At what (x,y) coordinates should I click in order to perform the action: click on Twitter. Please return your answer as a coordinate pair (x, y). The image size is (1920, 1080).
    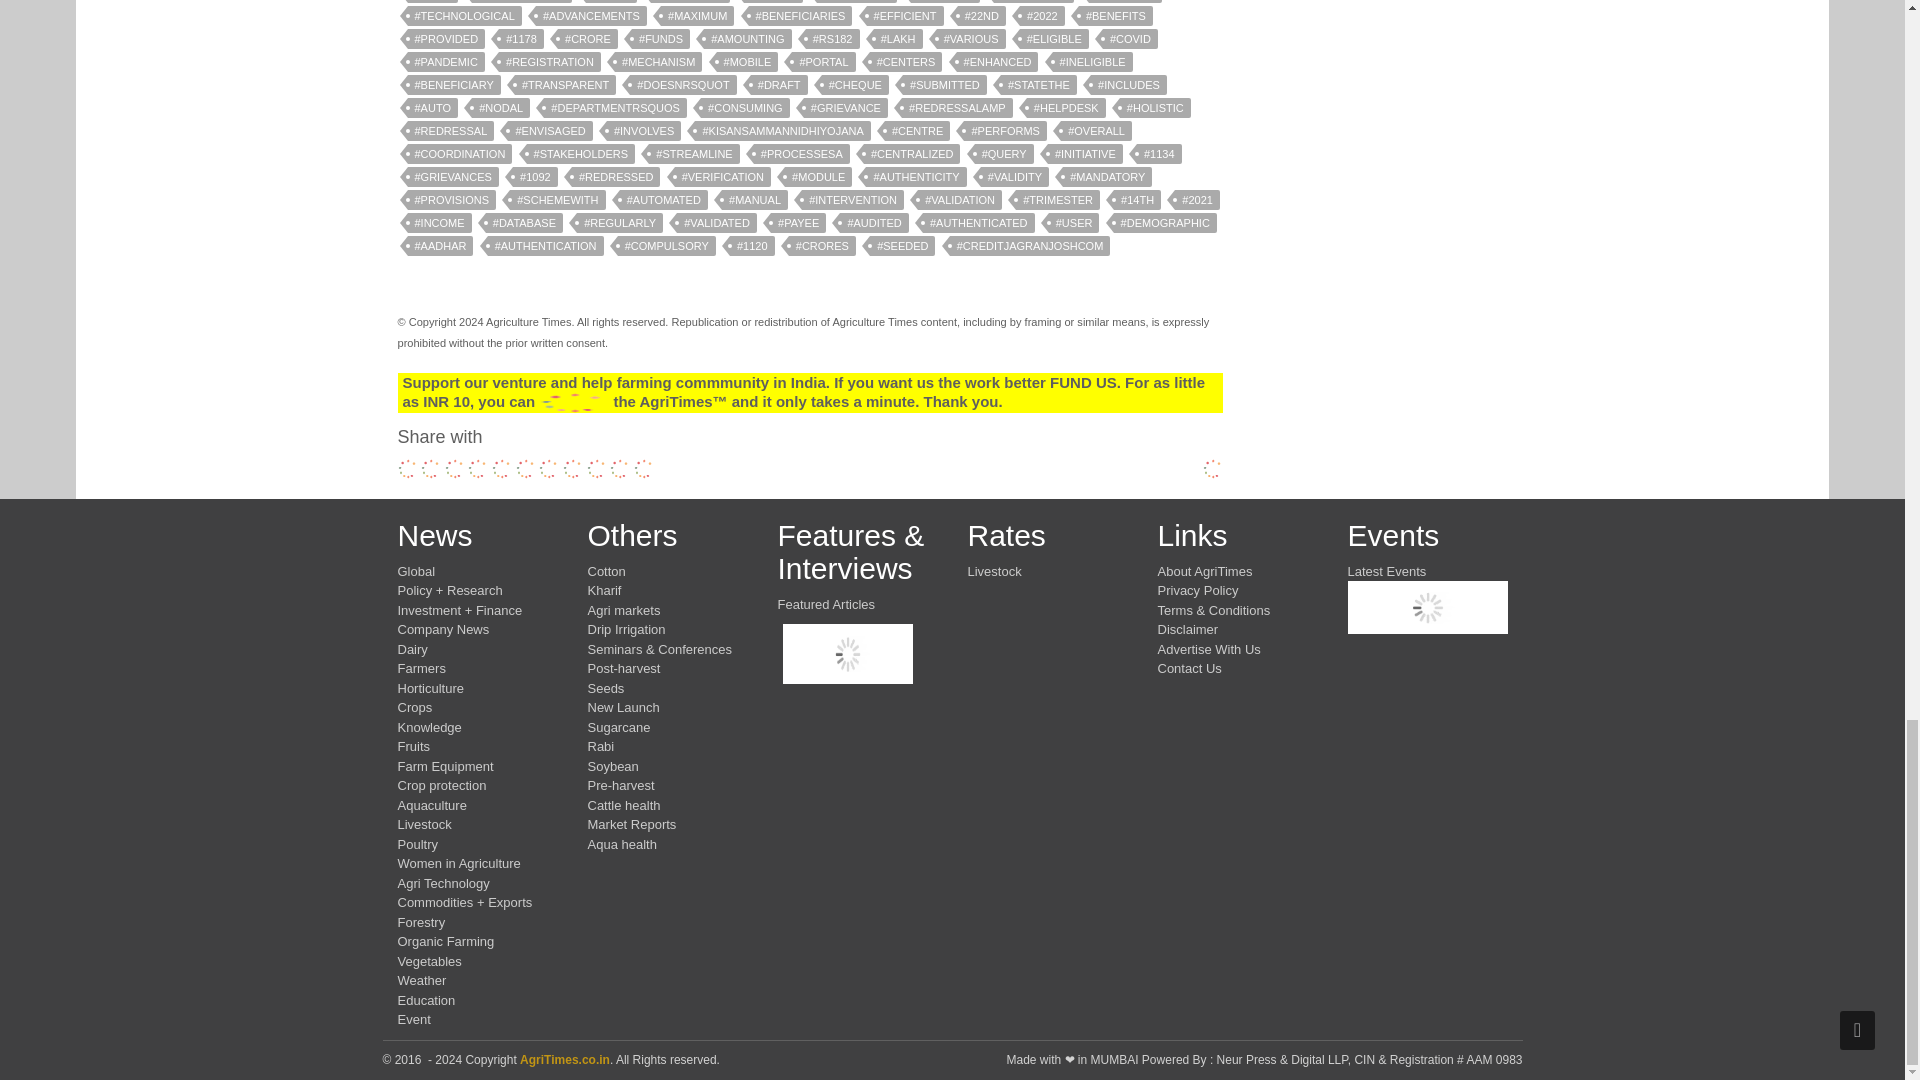
    Looking at the image, I should click on (454, 469).